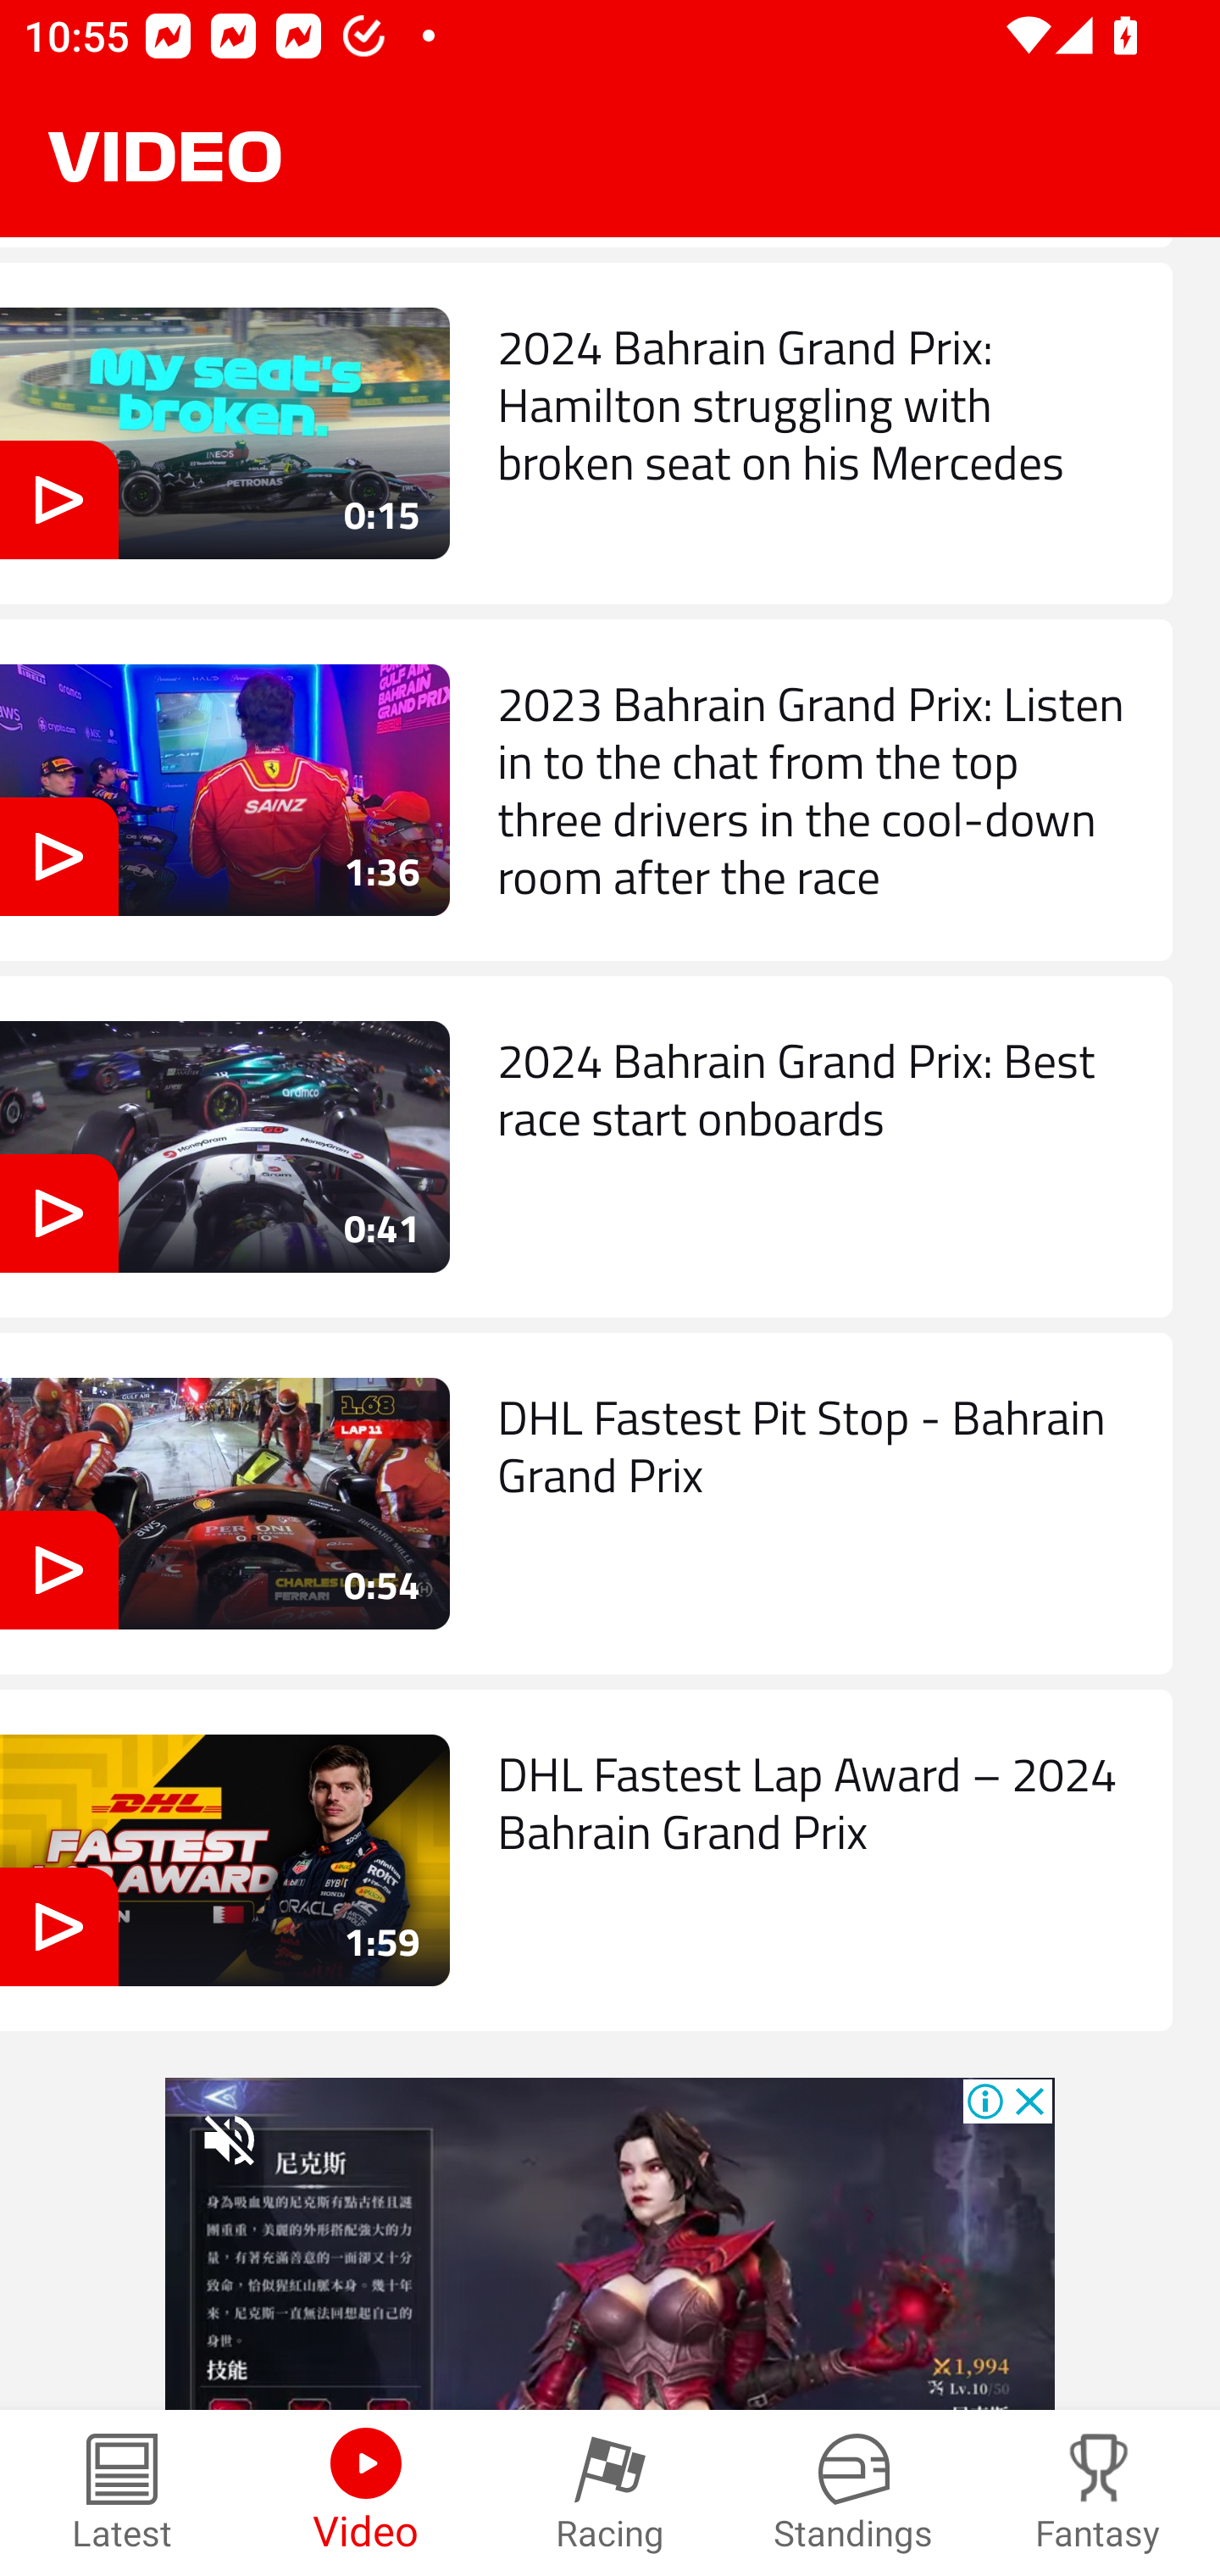  Describe the element at coordinates (586, 1503) in the screenshot. I see `0:54 DHL Fastest Pit Stop - Bahrain Grand Prix` at that location.